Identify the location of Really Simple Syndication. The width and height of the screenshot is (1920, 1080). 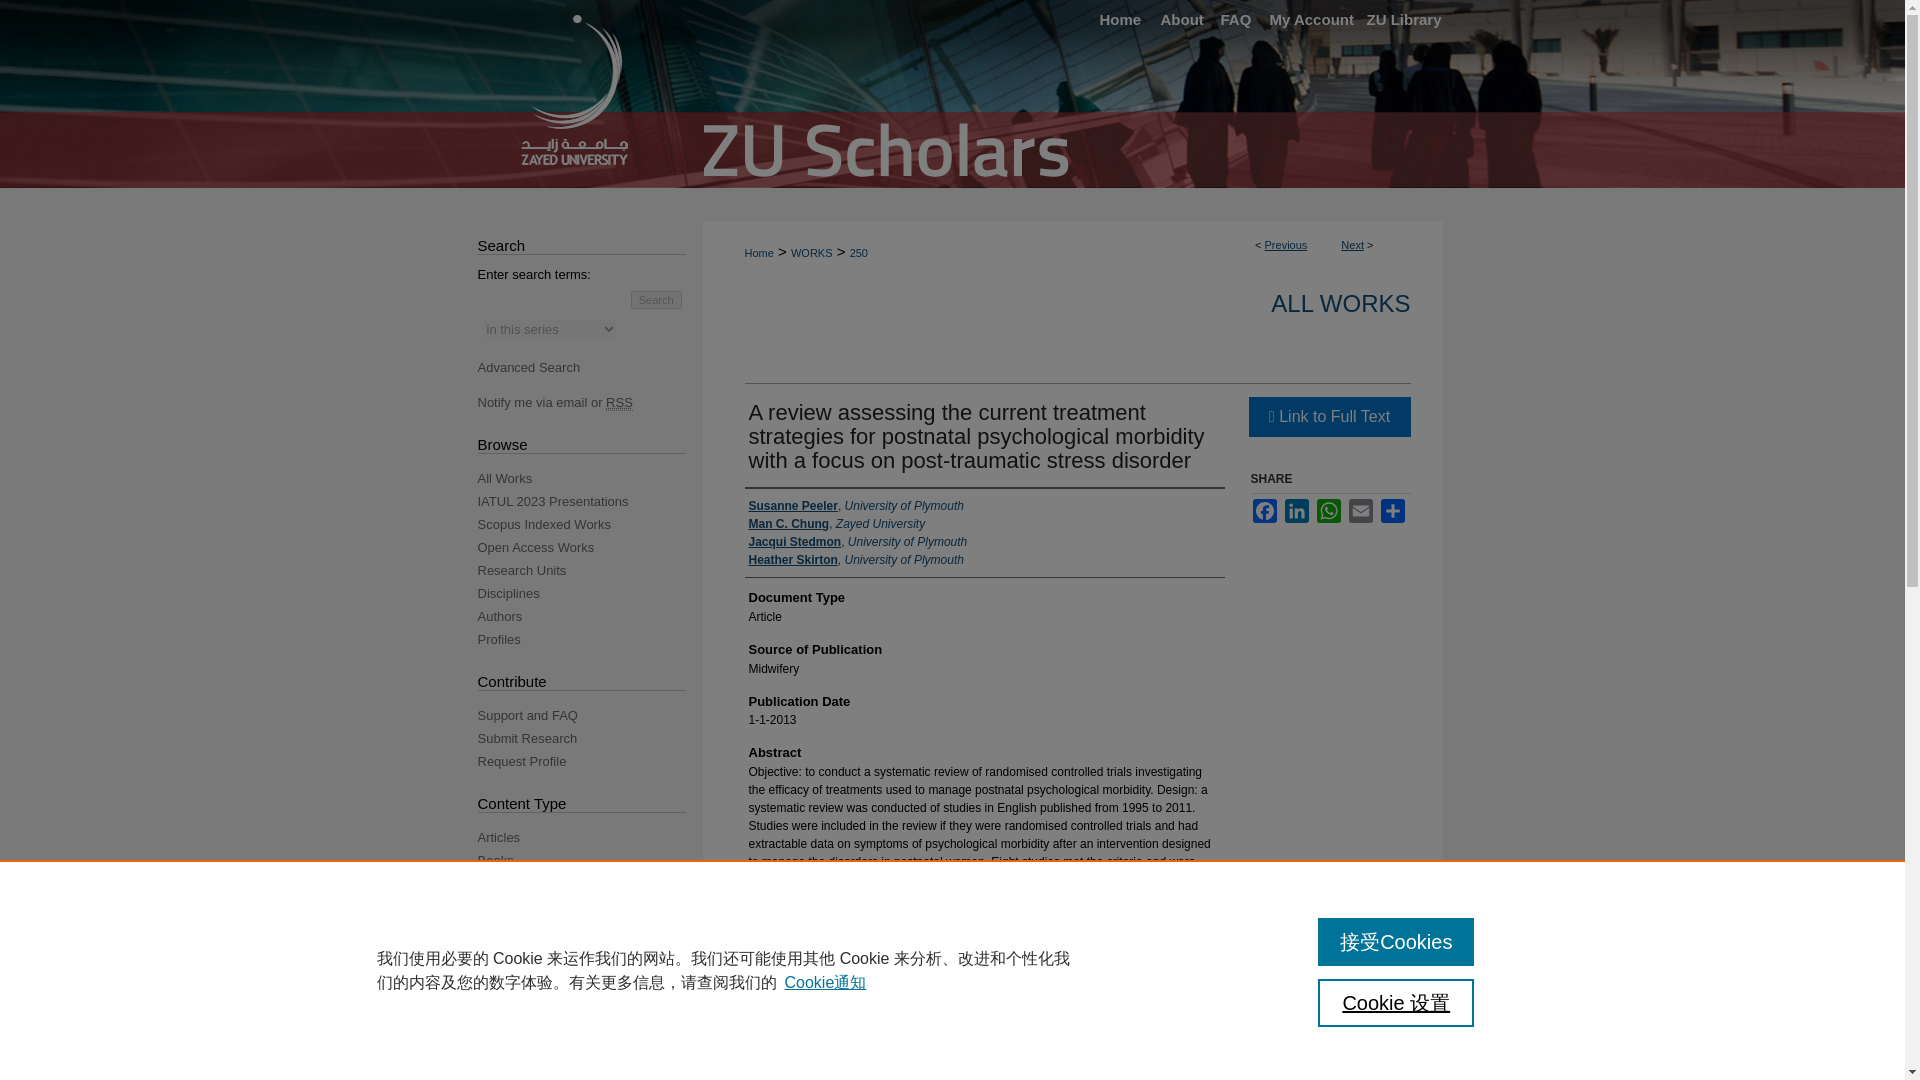
(620, 403).